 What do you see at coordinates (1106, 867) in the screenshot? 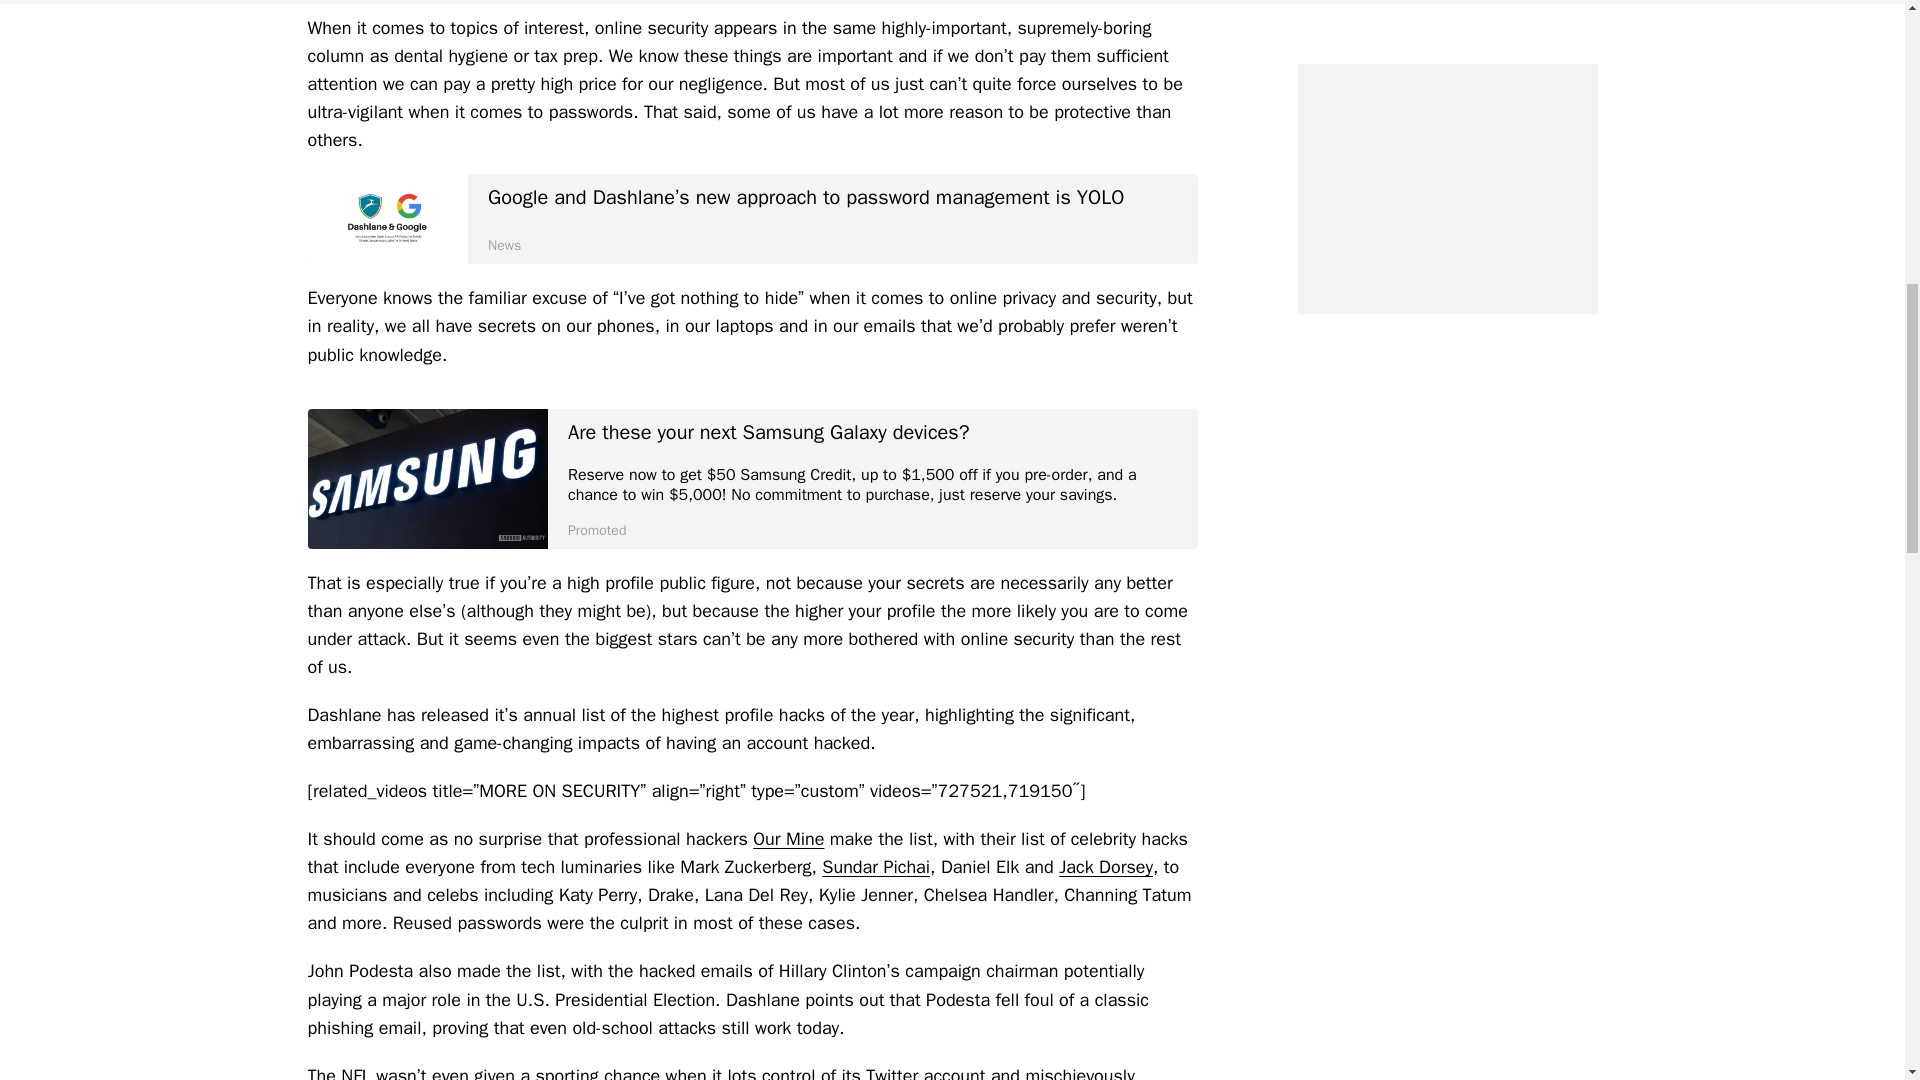
I see `Jack Dorsey` at bounding box center [1106, 867].